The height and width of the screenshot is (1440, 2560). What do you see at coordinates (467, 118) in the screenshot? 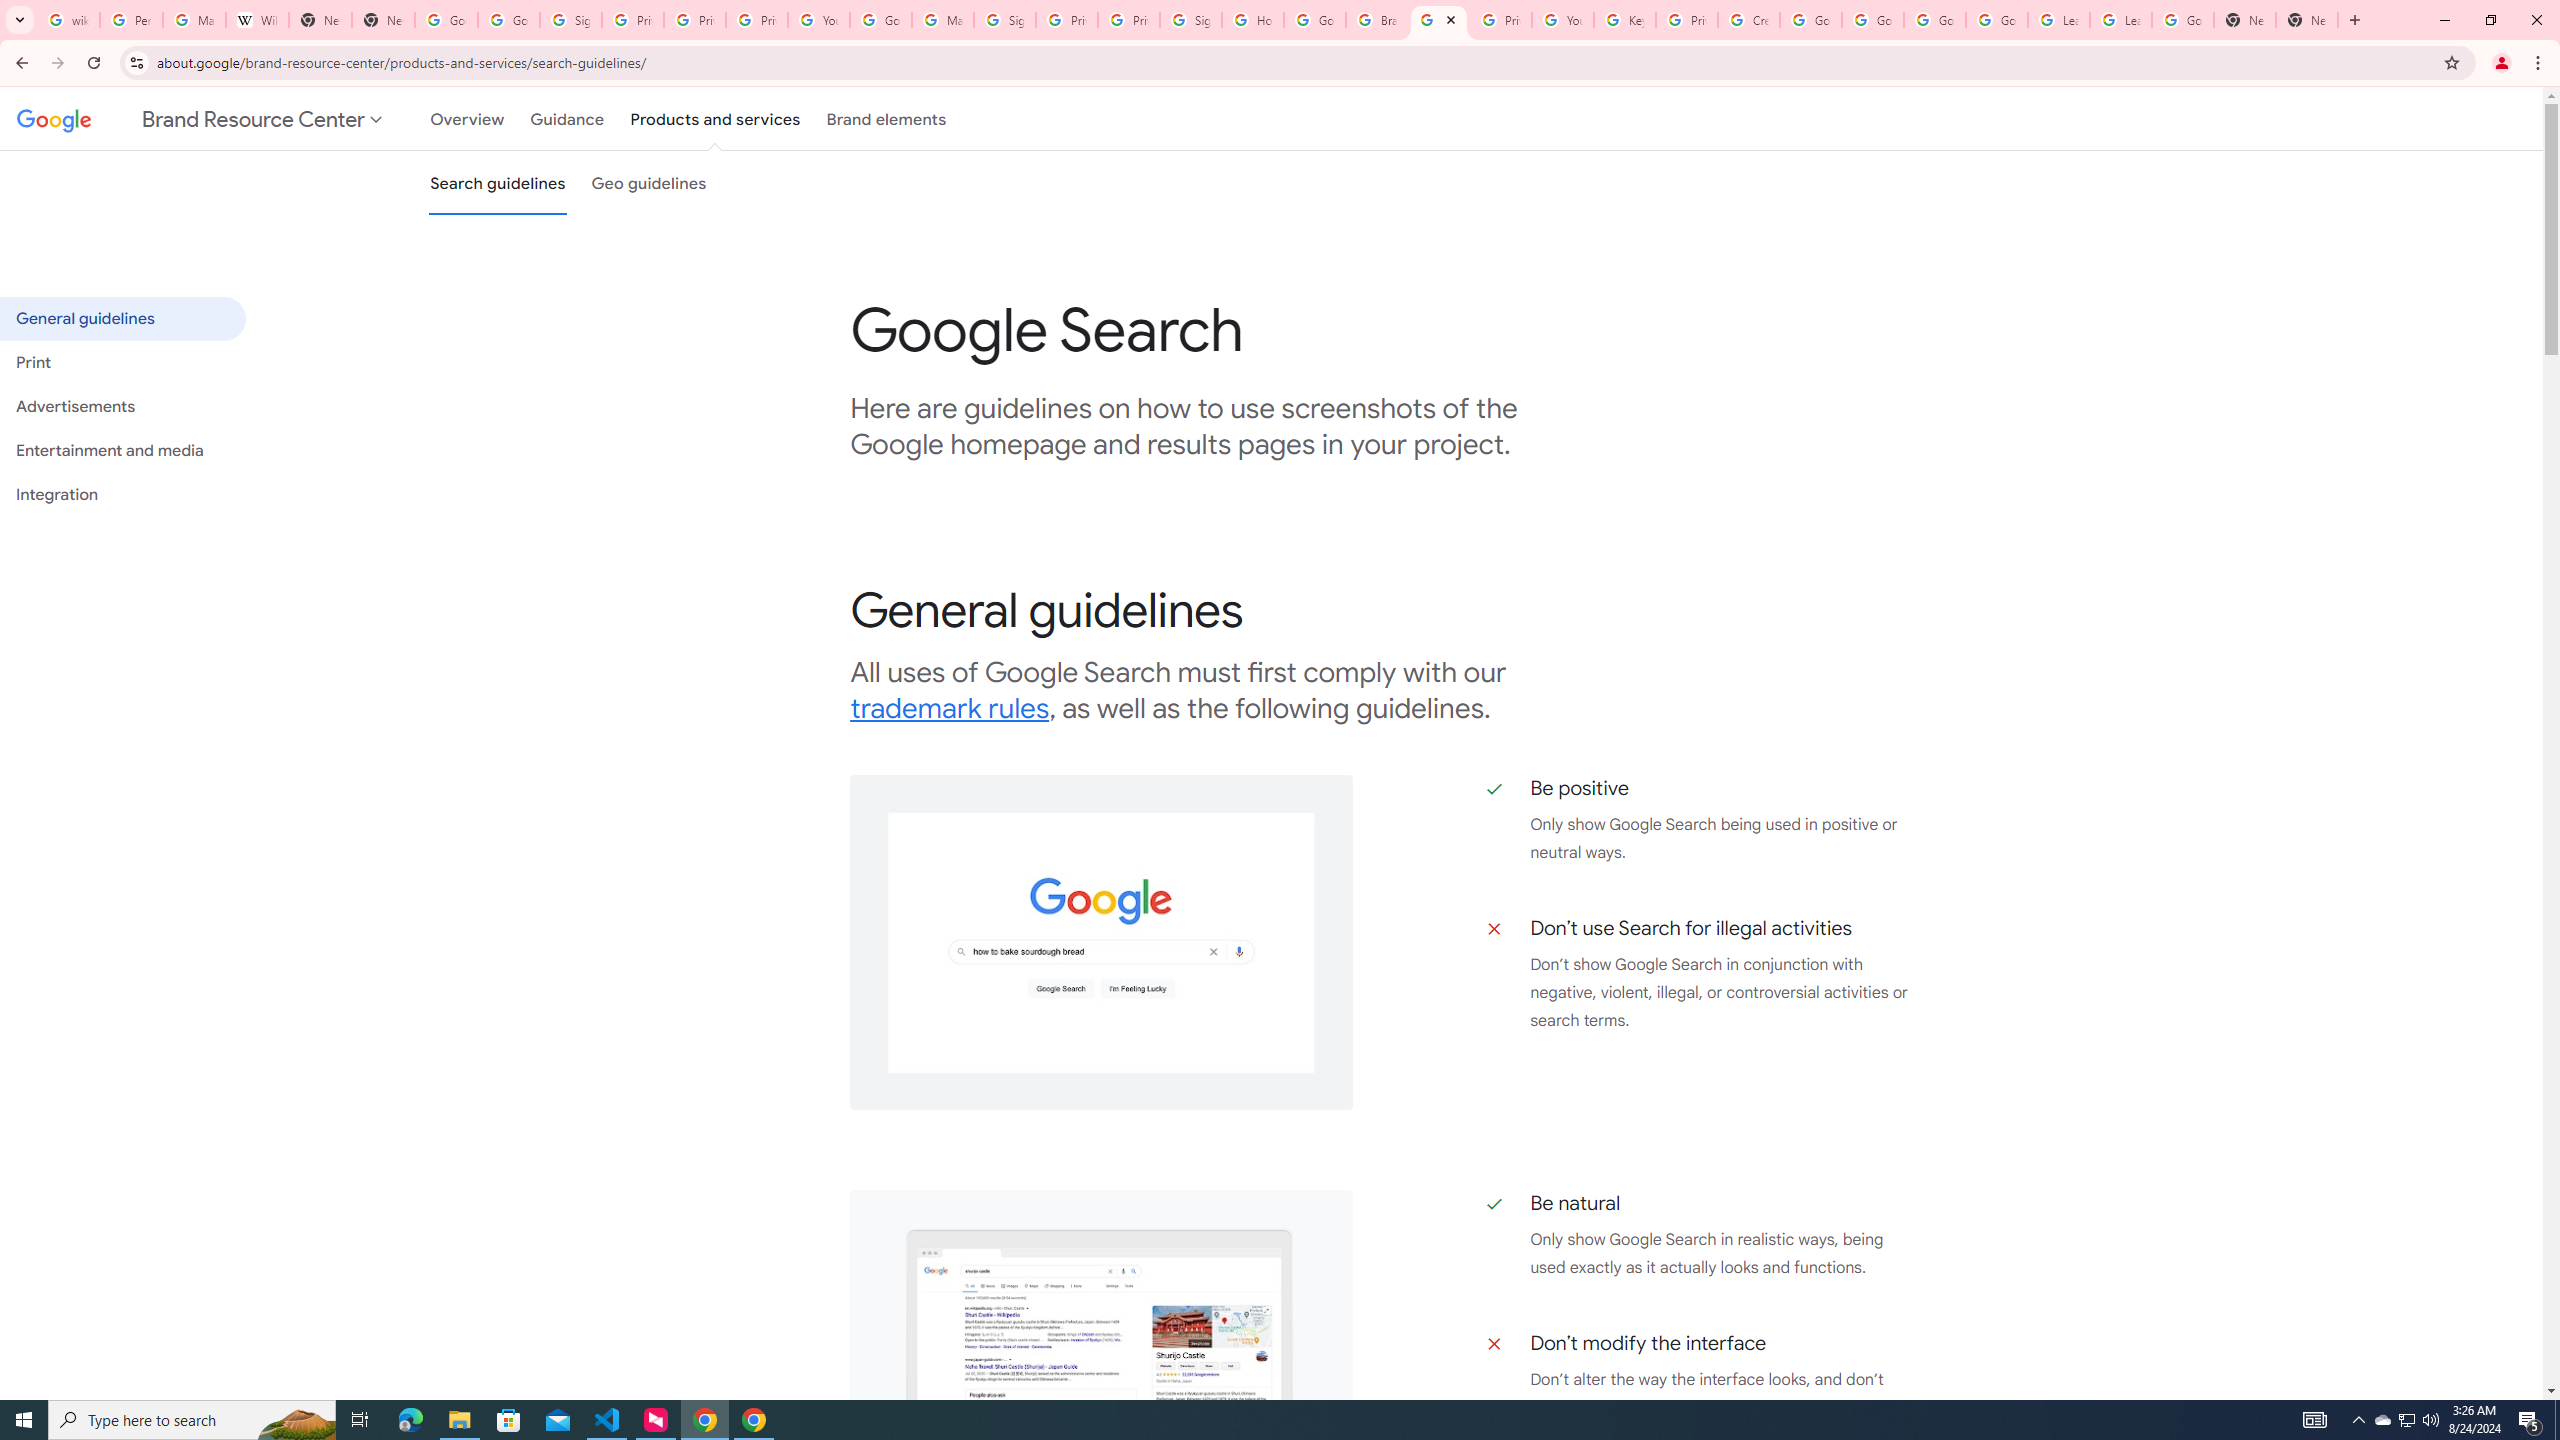
I see `Overview` at bounding box center [467, 118].